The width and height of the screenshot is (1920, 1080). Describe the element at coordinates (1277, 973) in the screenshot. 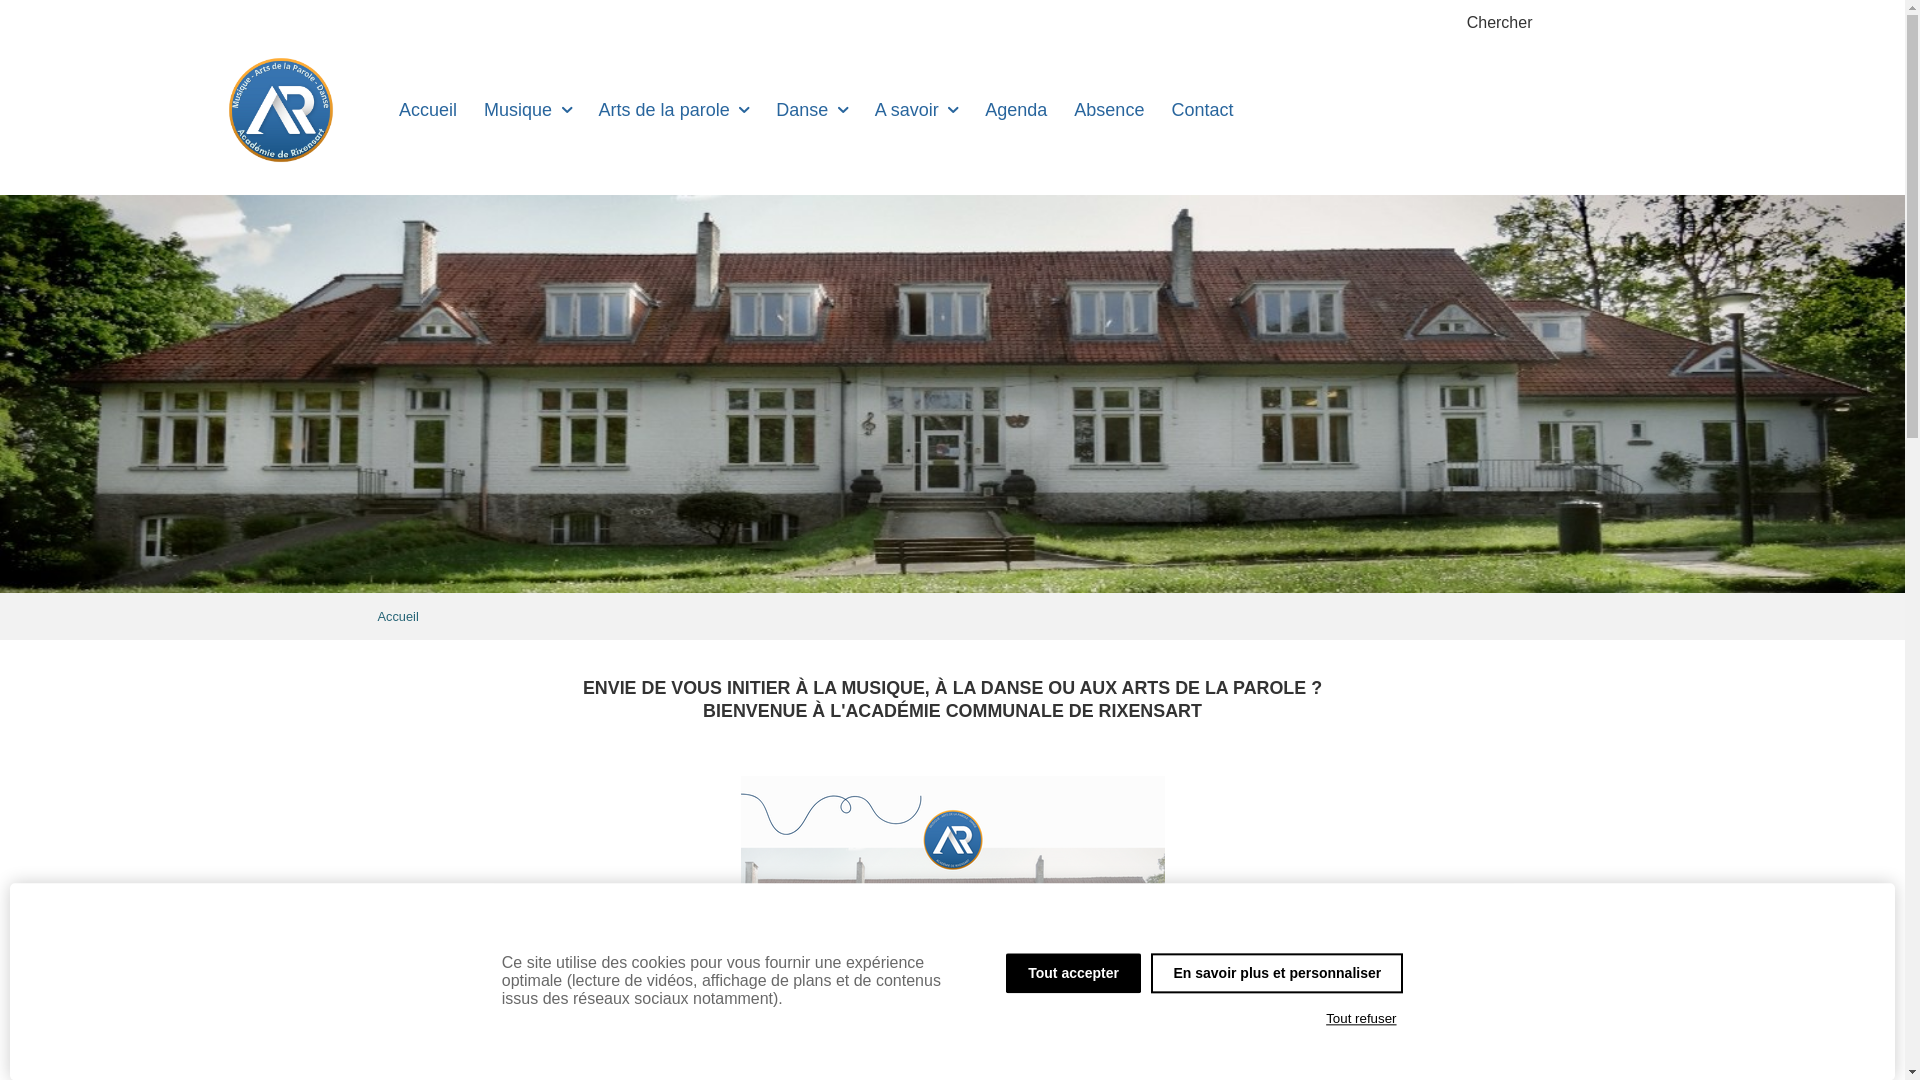

I see `En savoir plus et personnaliser` at that location.